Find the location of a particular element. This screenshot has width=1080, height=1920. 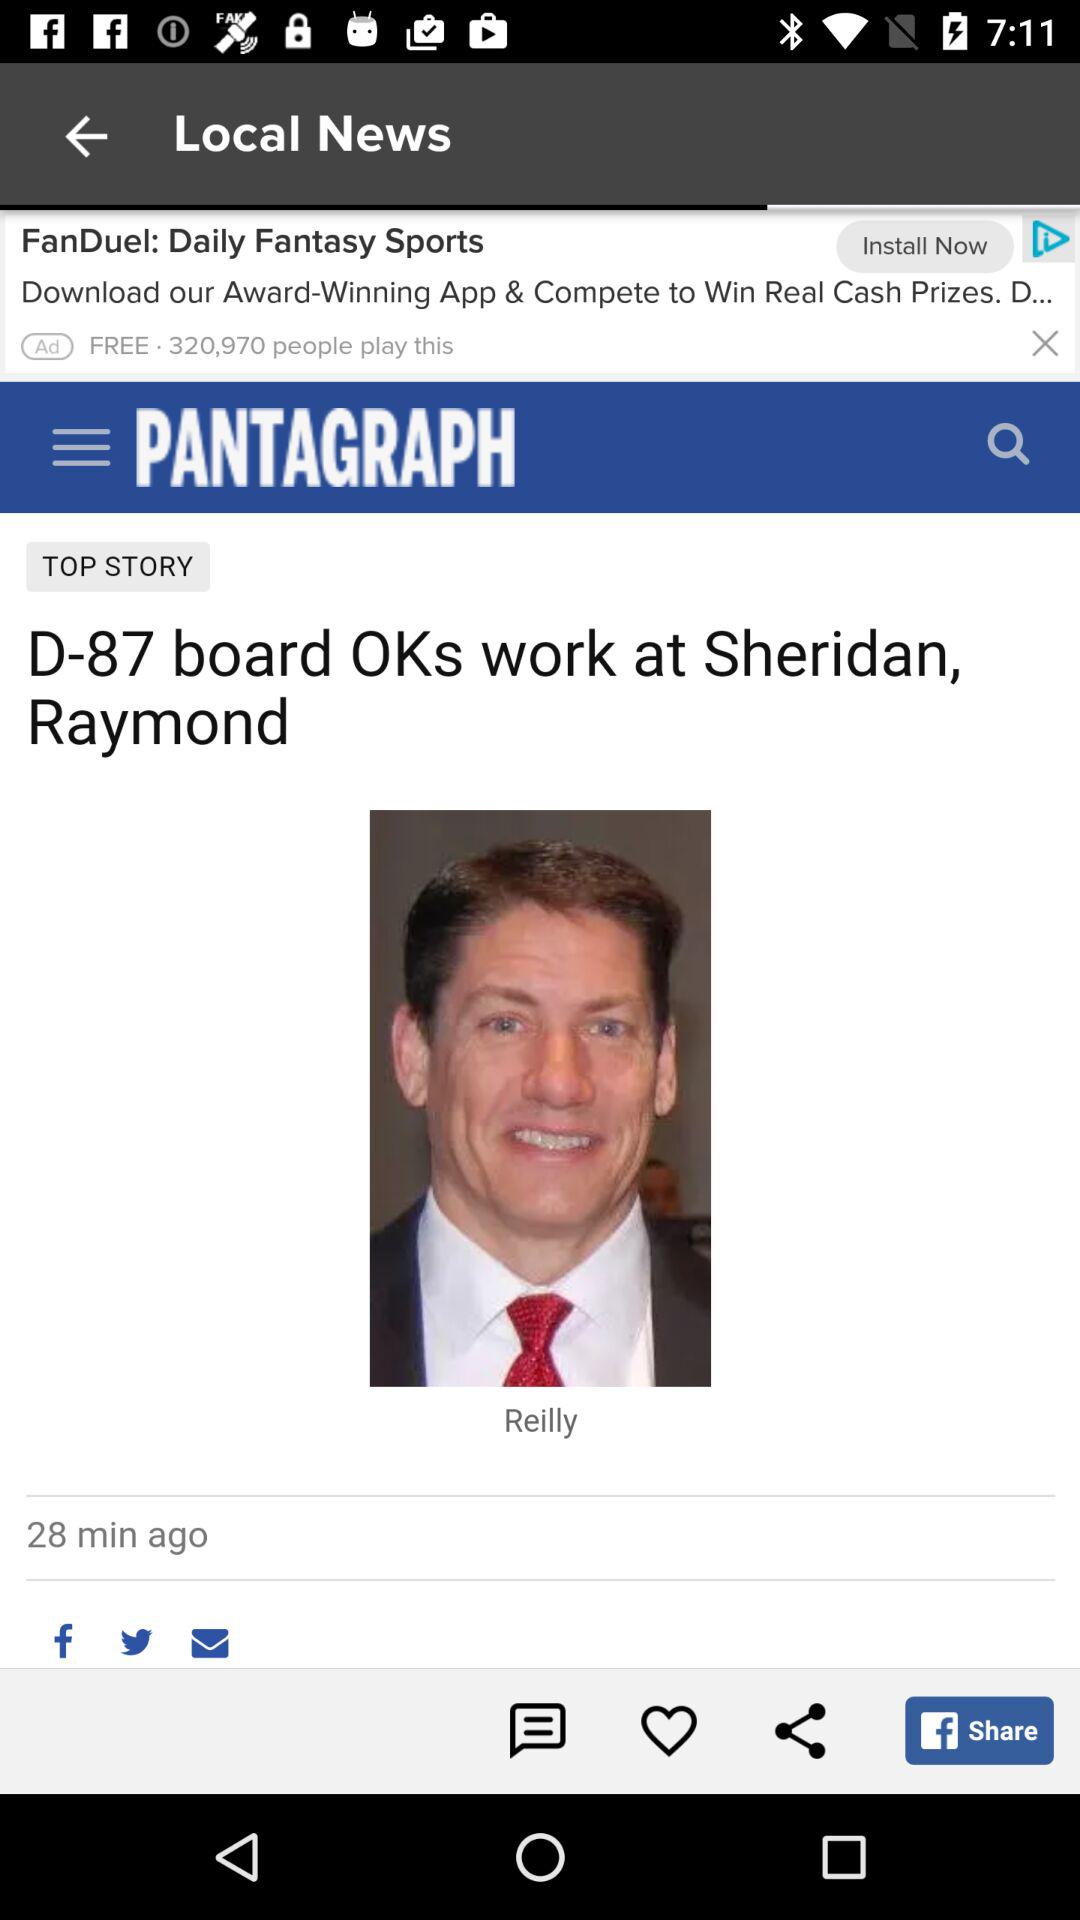

advertisement is located at coordinates (540, 296).